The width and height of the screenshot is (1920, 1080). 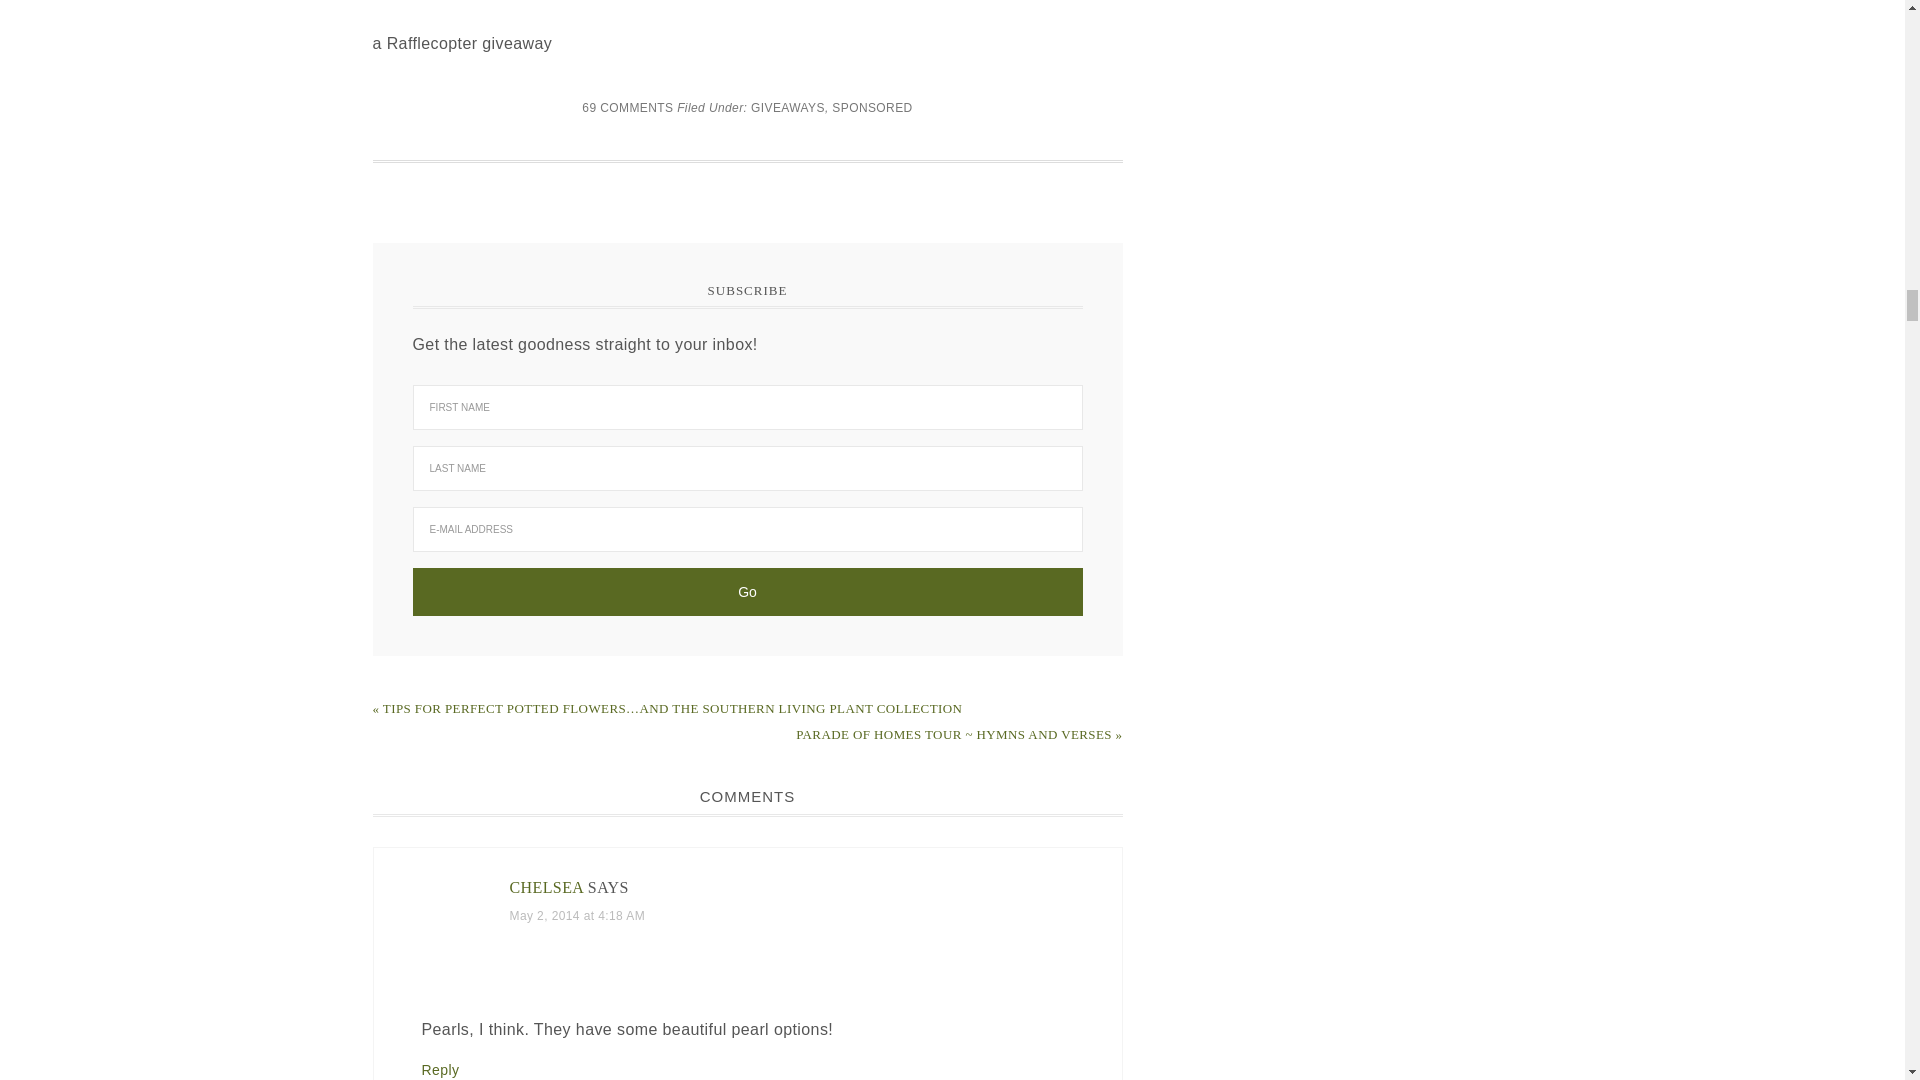 I want to click on Go, so click(x=747, y=592).